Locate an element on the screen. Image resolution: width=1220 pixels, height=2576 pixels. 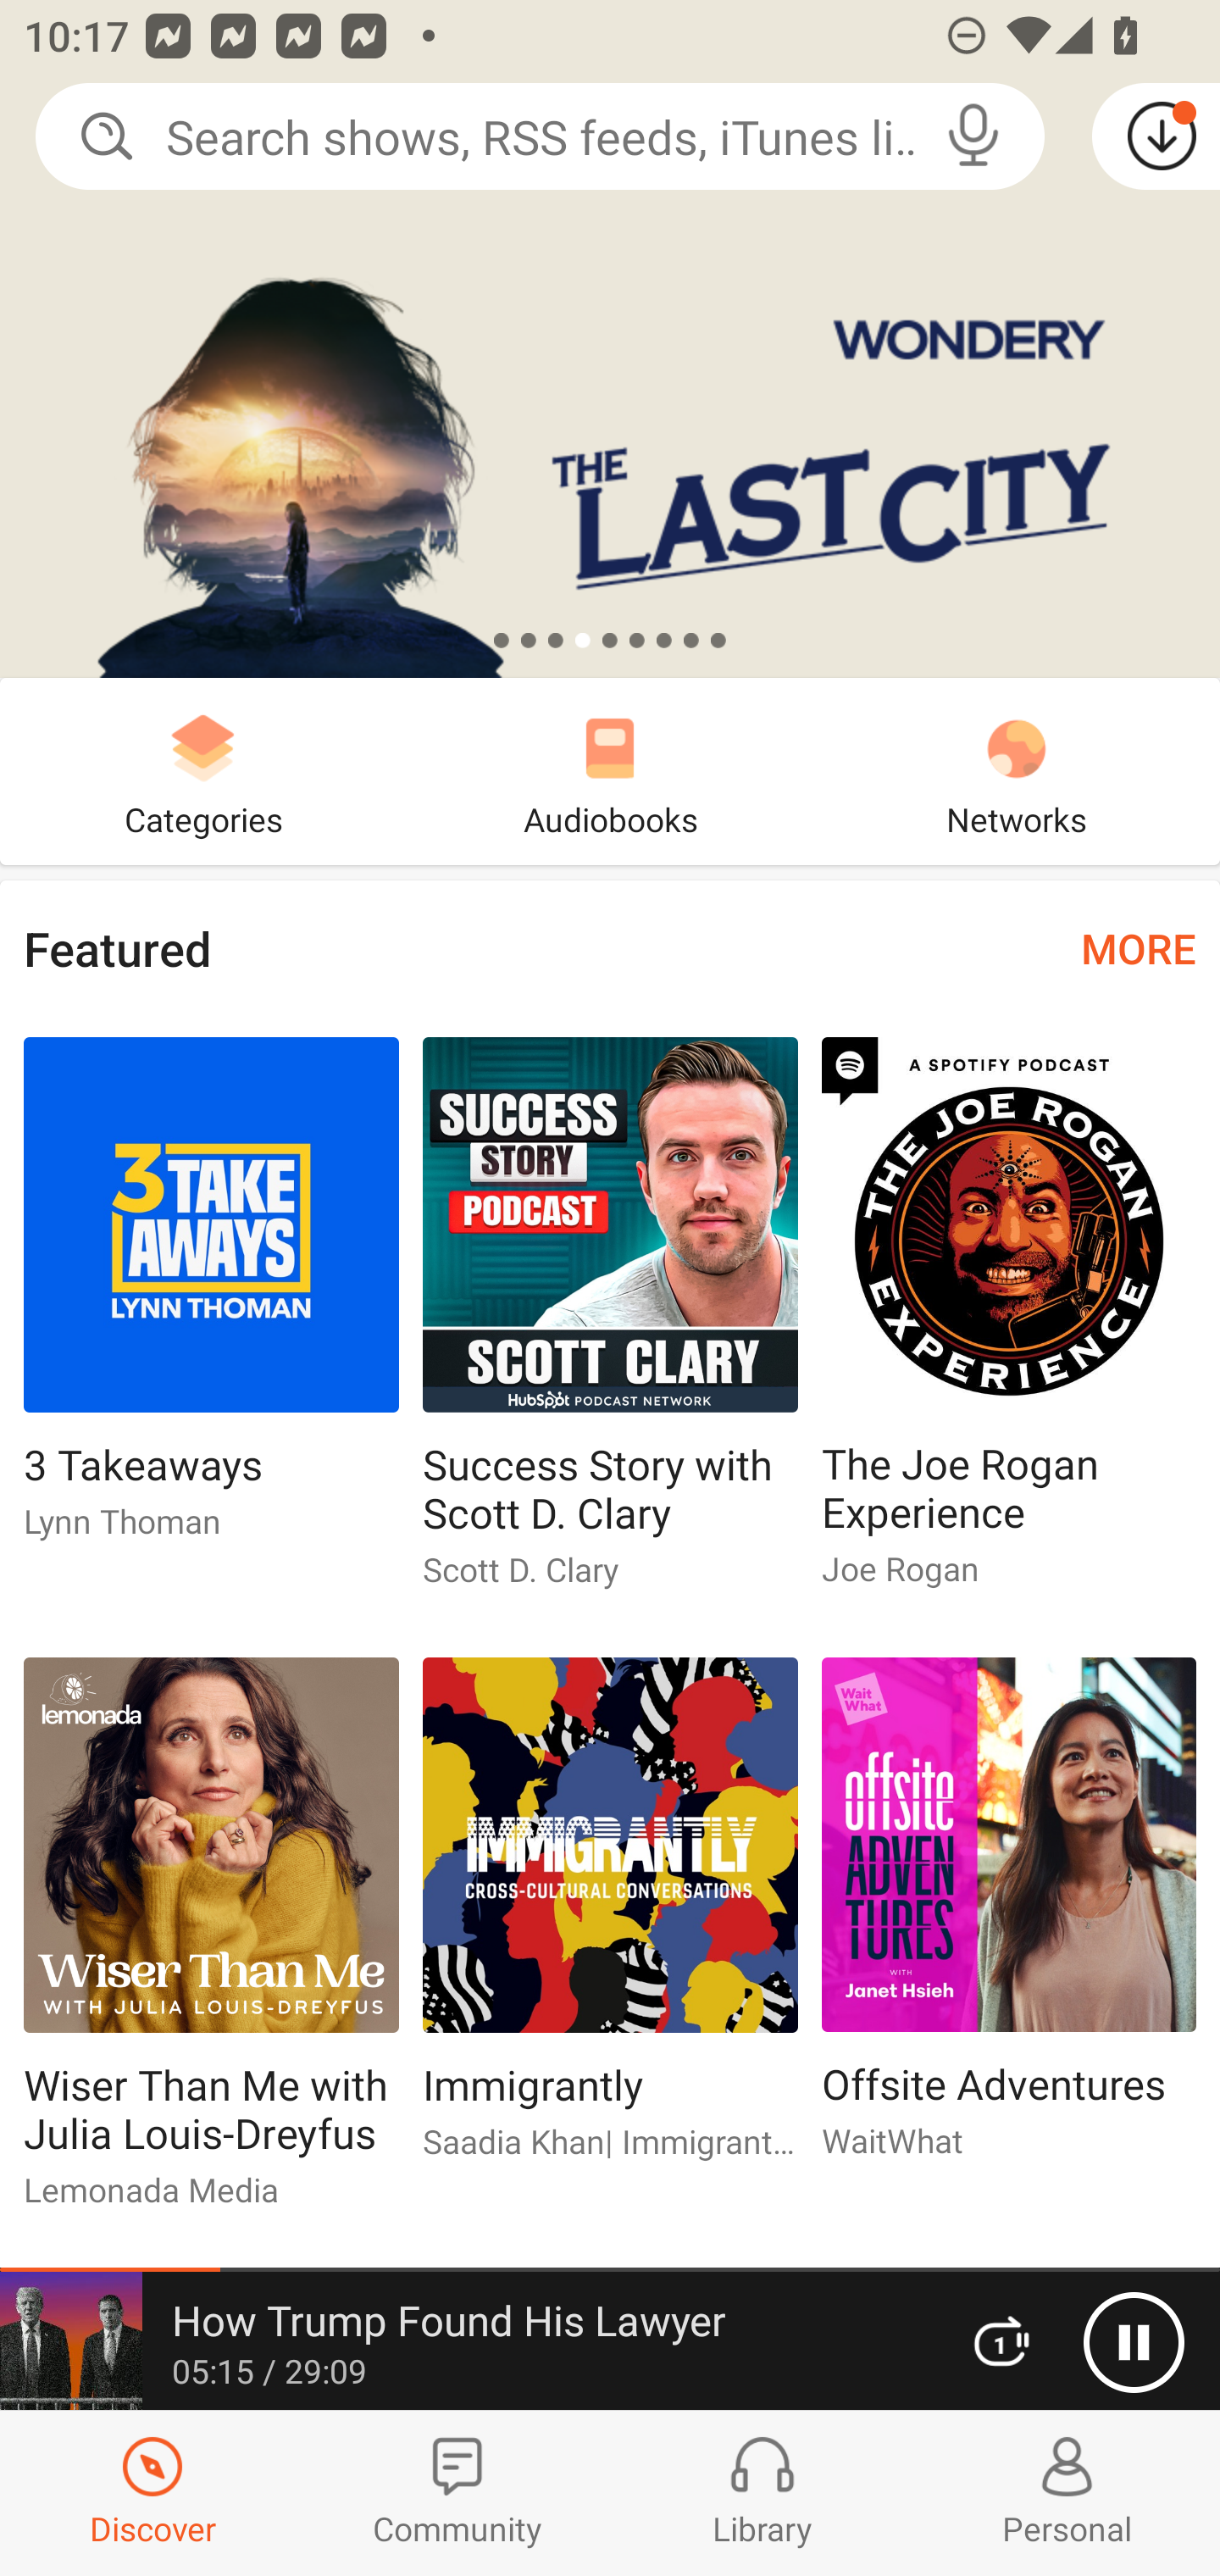
The Last City is located at coordinates (610, 339).